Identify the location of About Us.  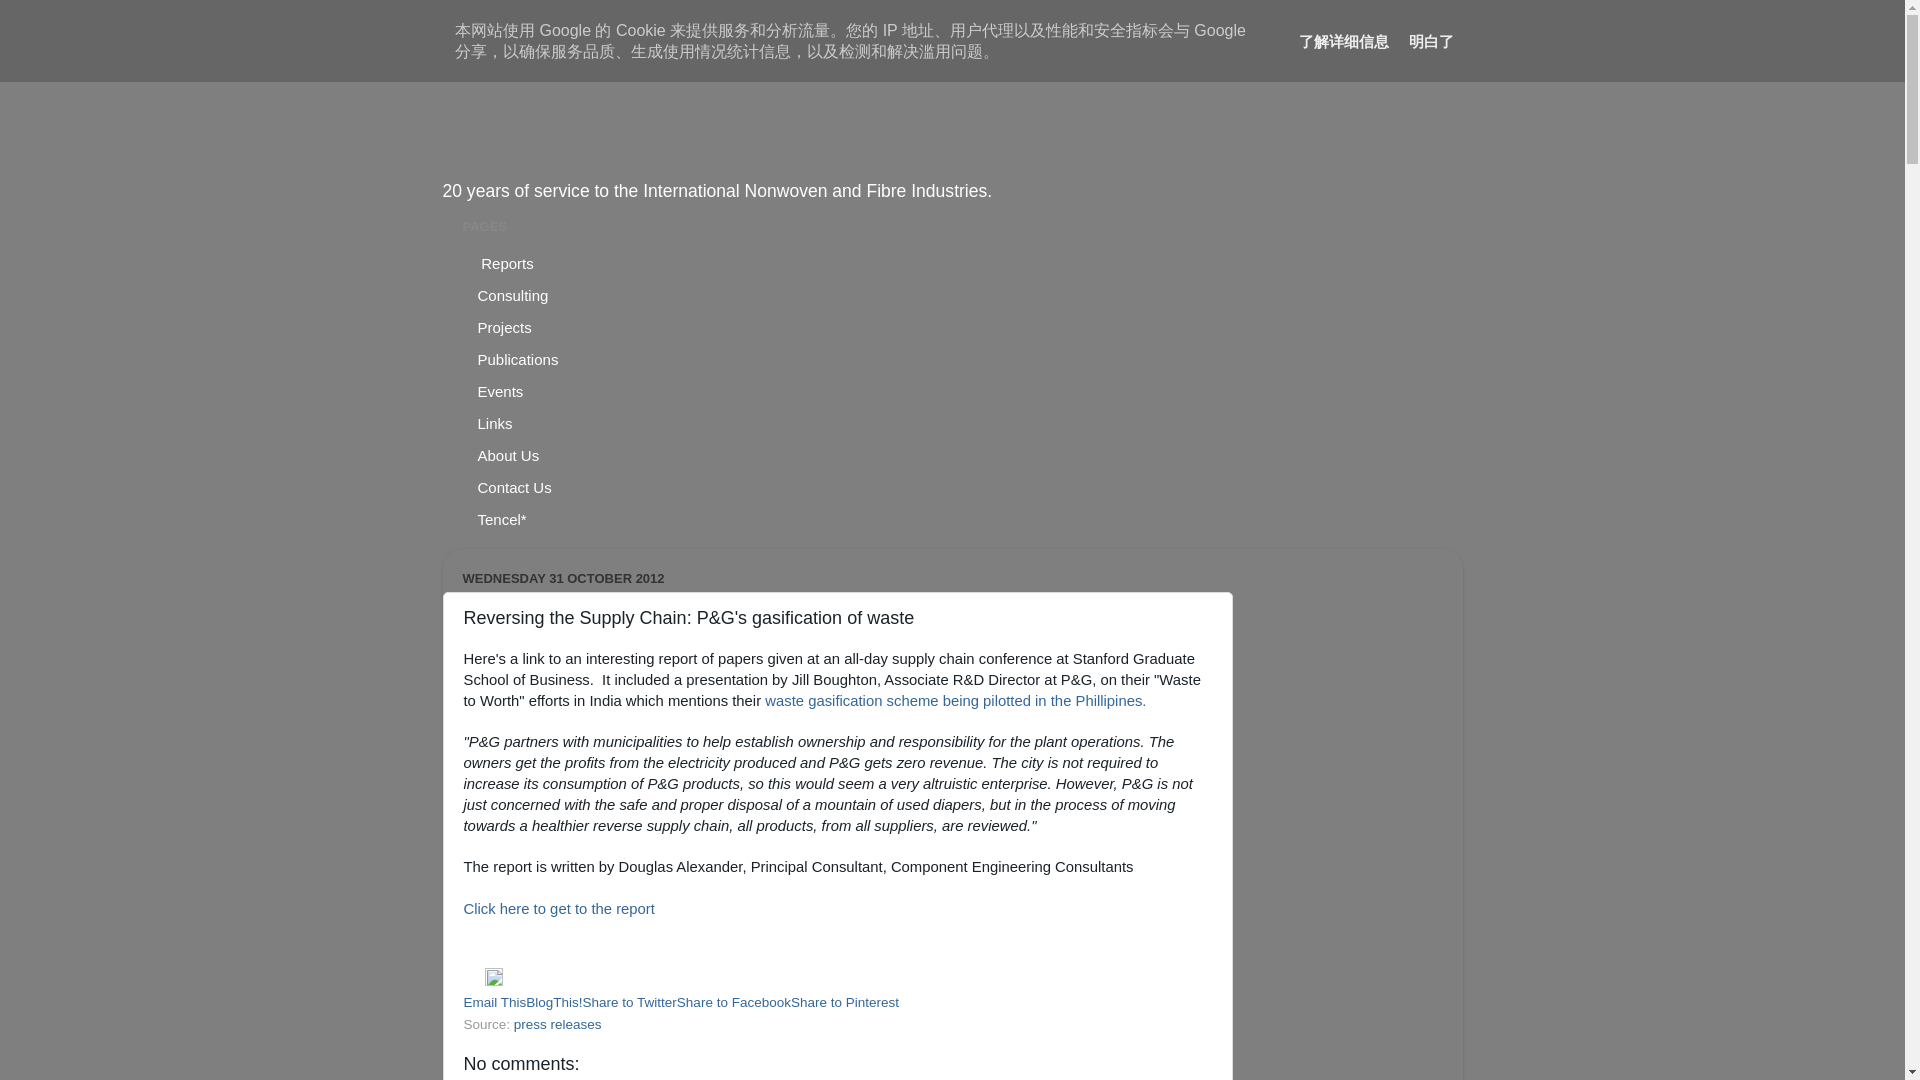
(508, 455).